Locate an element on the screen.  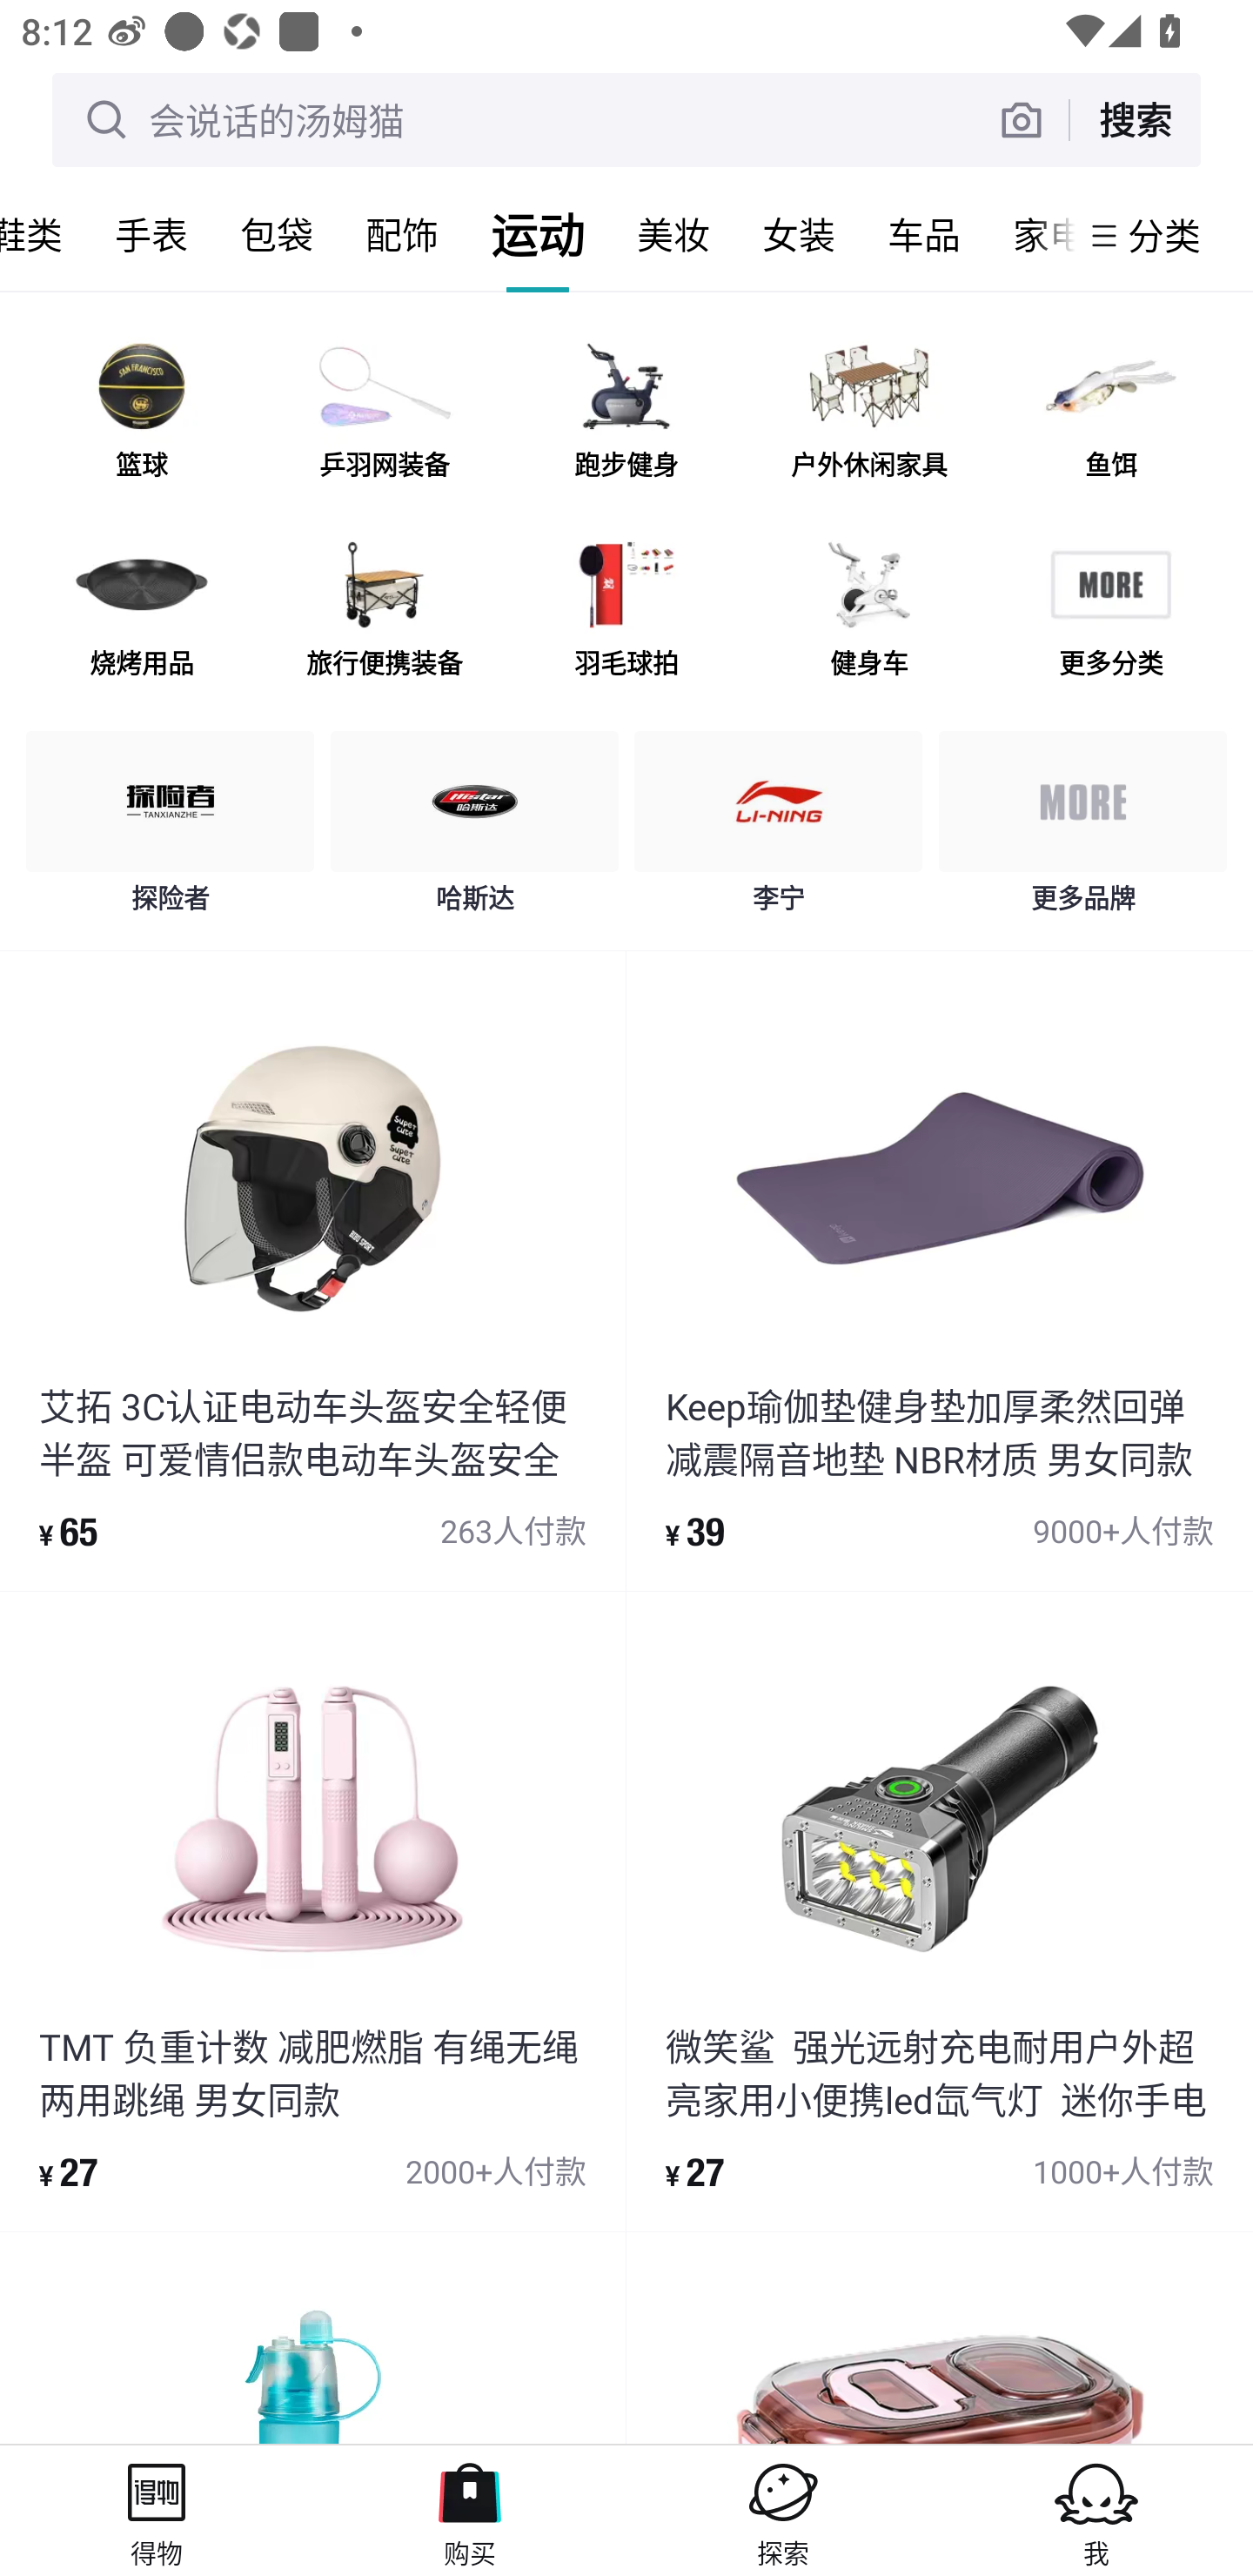
跑步健身 is located at coordinates (626, 413).